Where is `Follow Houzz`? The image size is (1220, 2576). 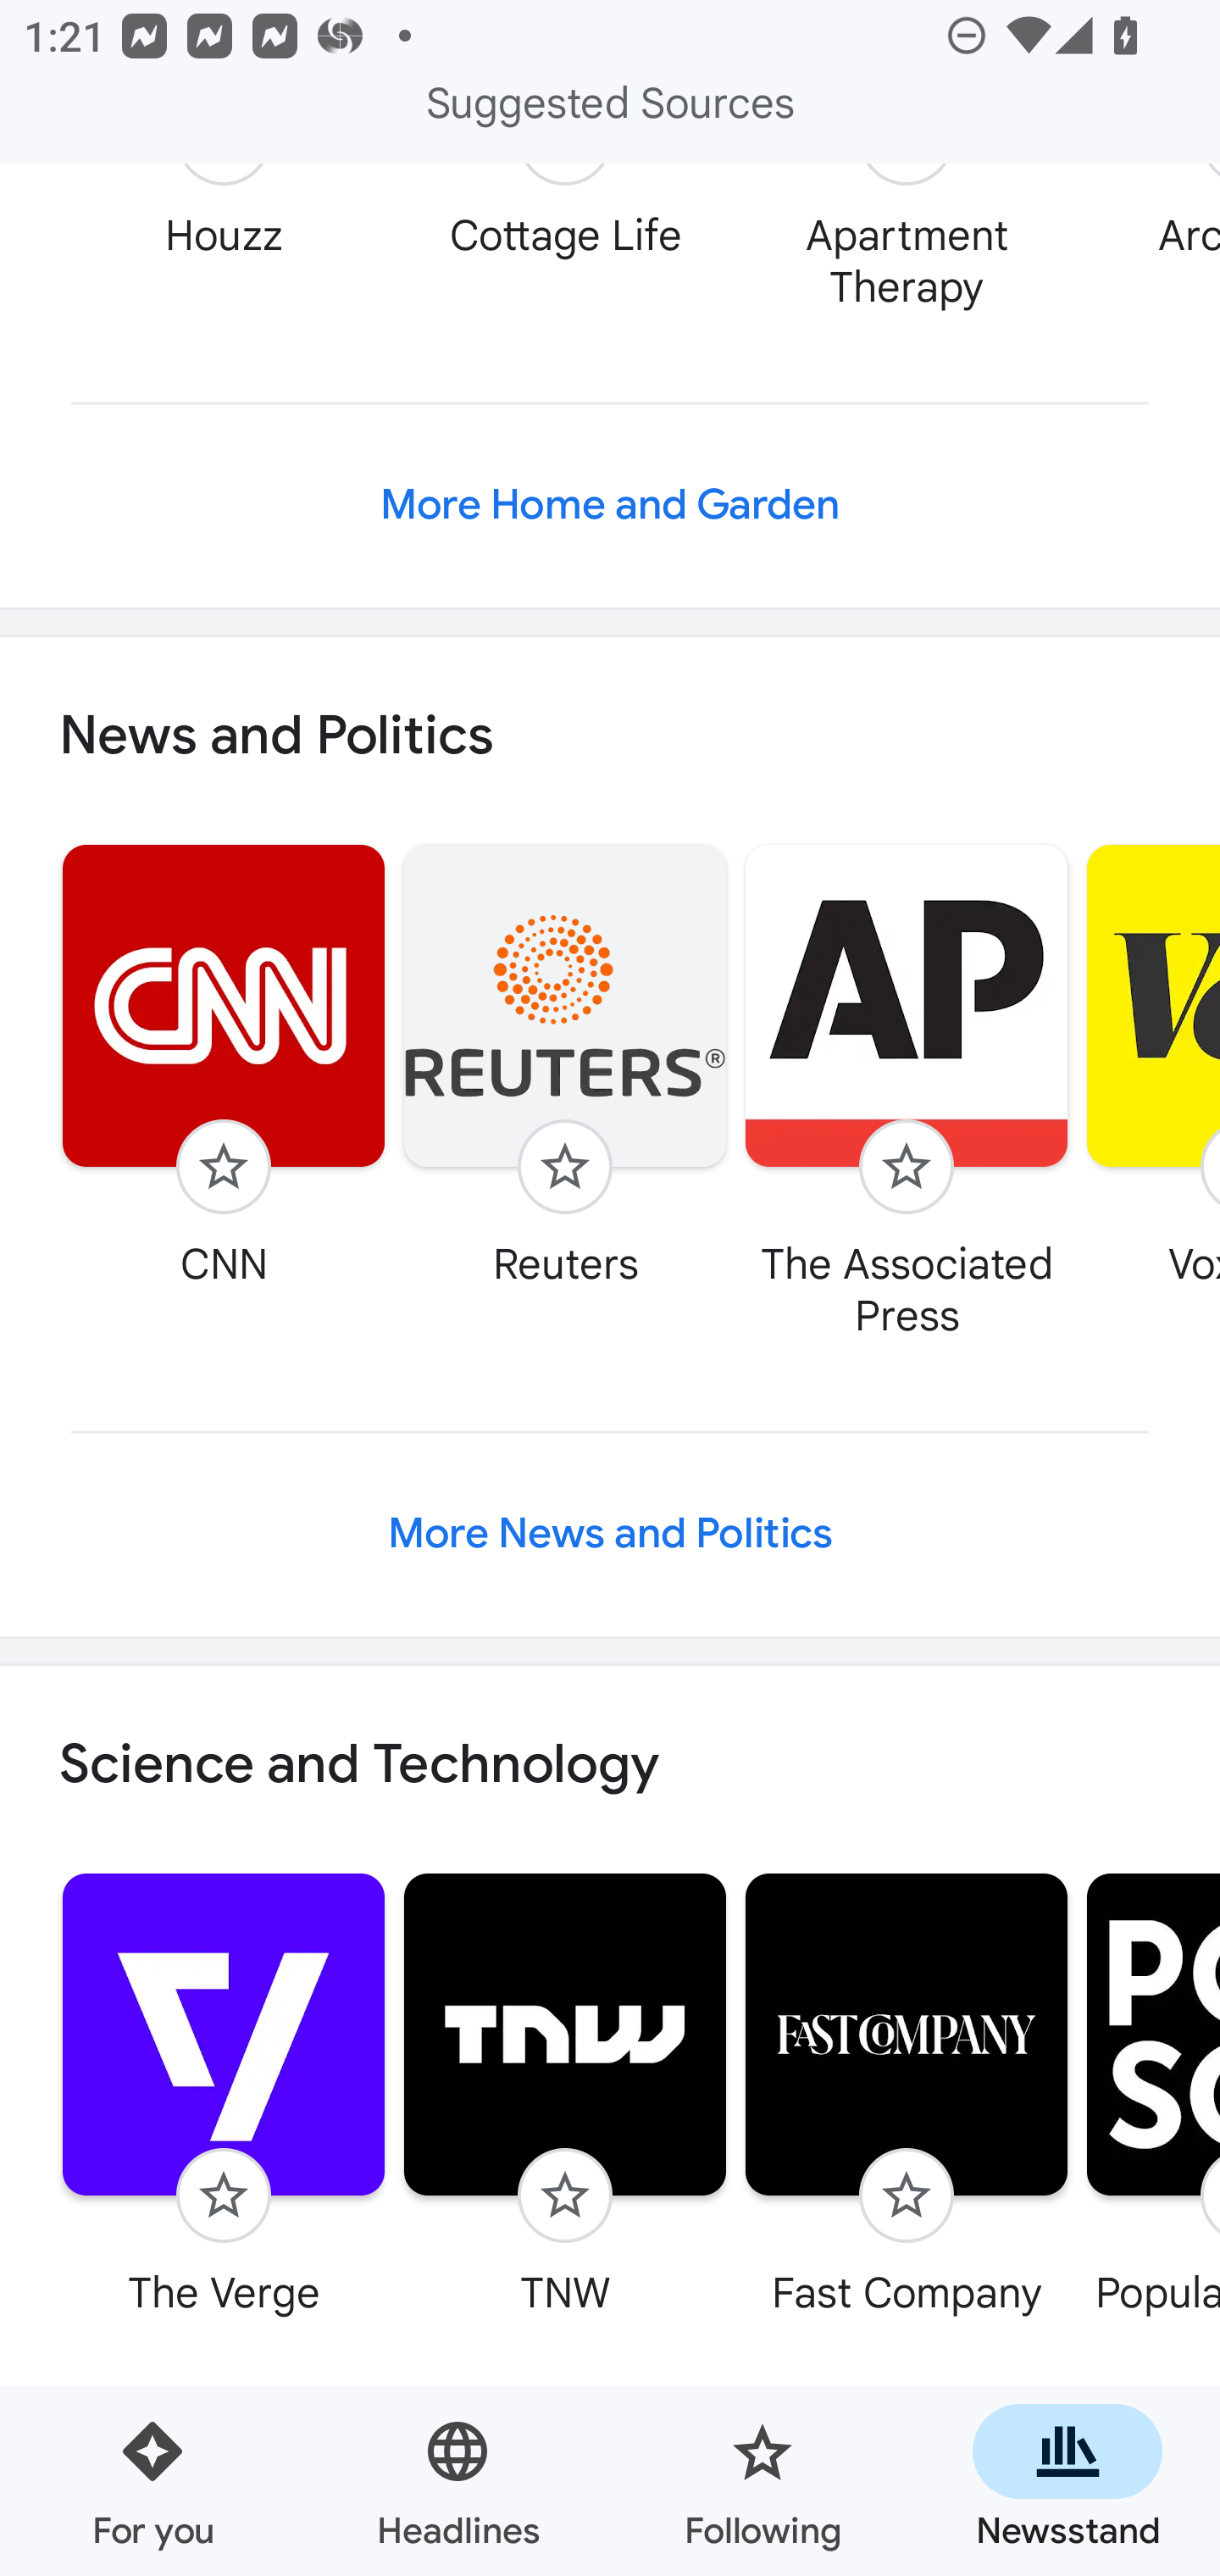
Follow Houzz is located at coordinates (224, 214).